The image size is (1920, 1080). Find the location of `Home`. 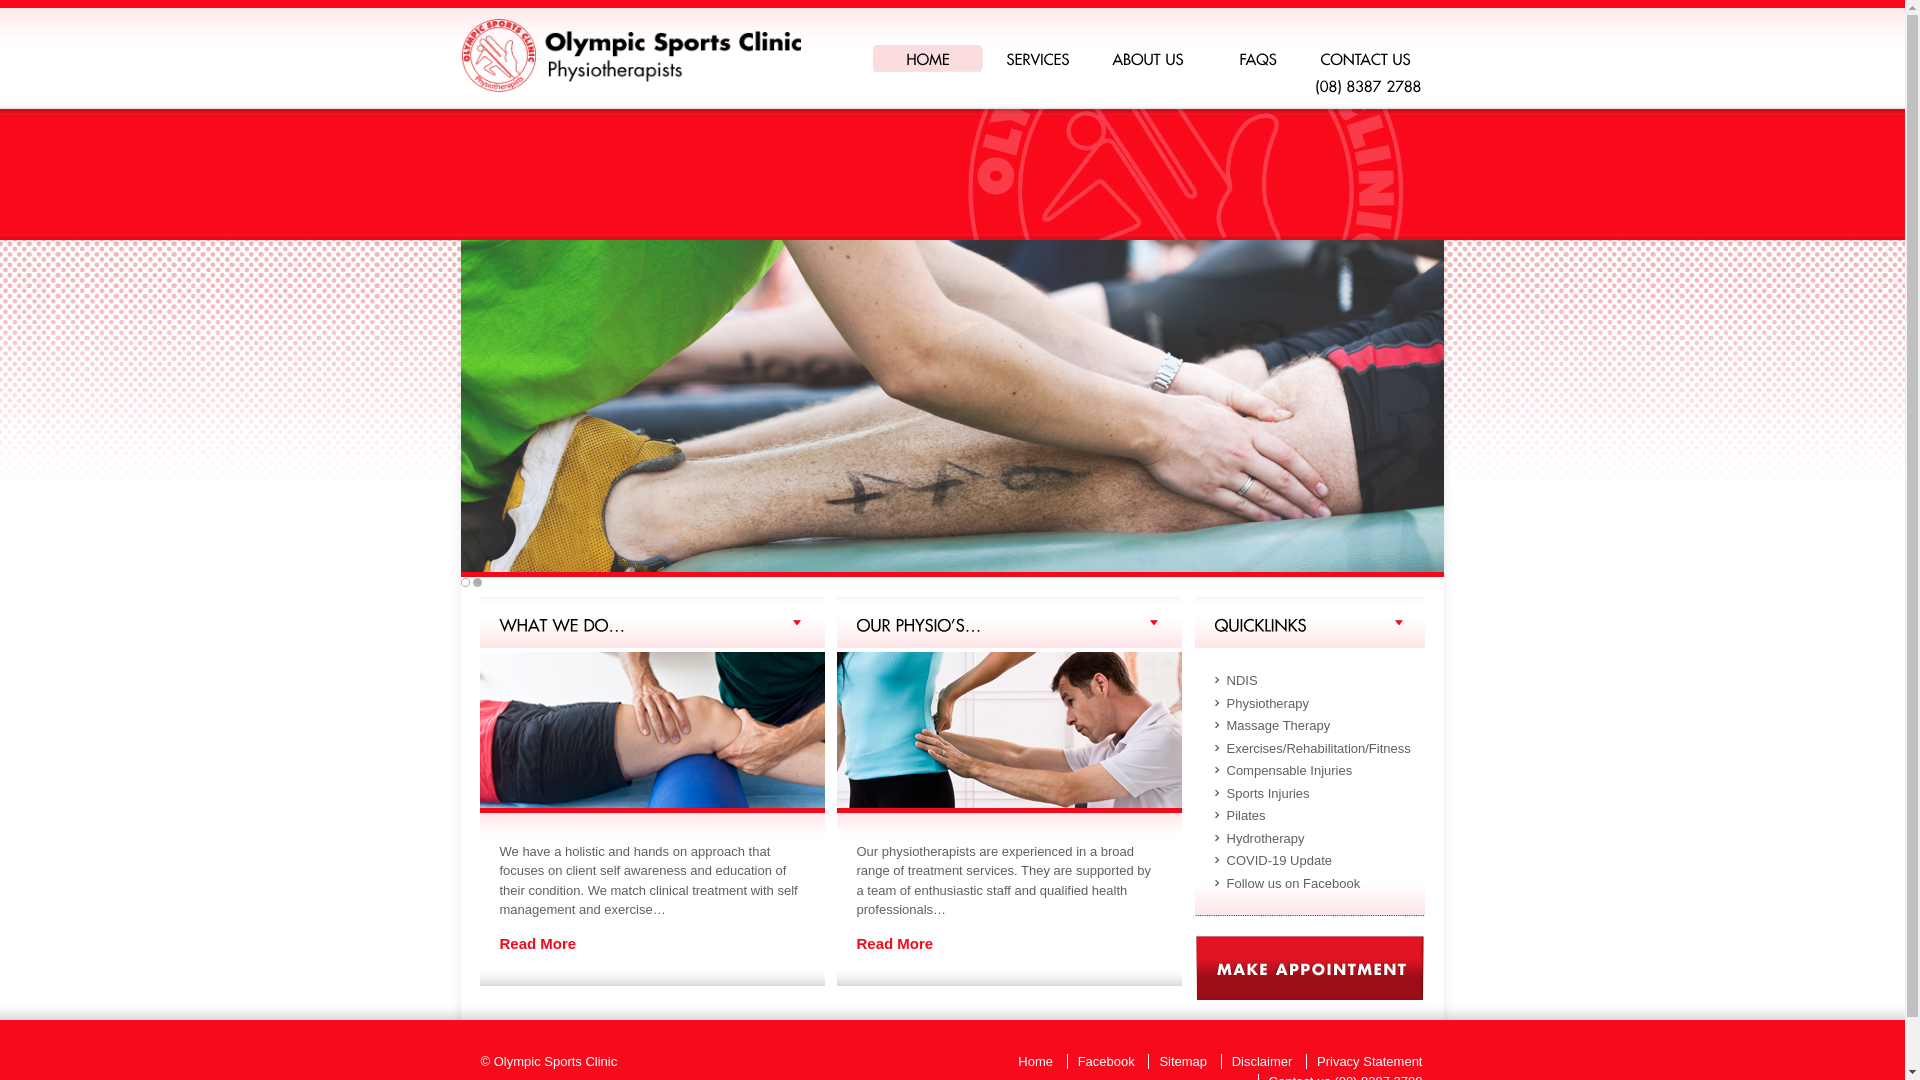

Home is located at coordinates (630, 88).